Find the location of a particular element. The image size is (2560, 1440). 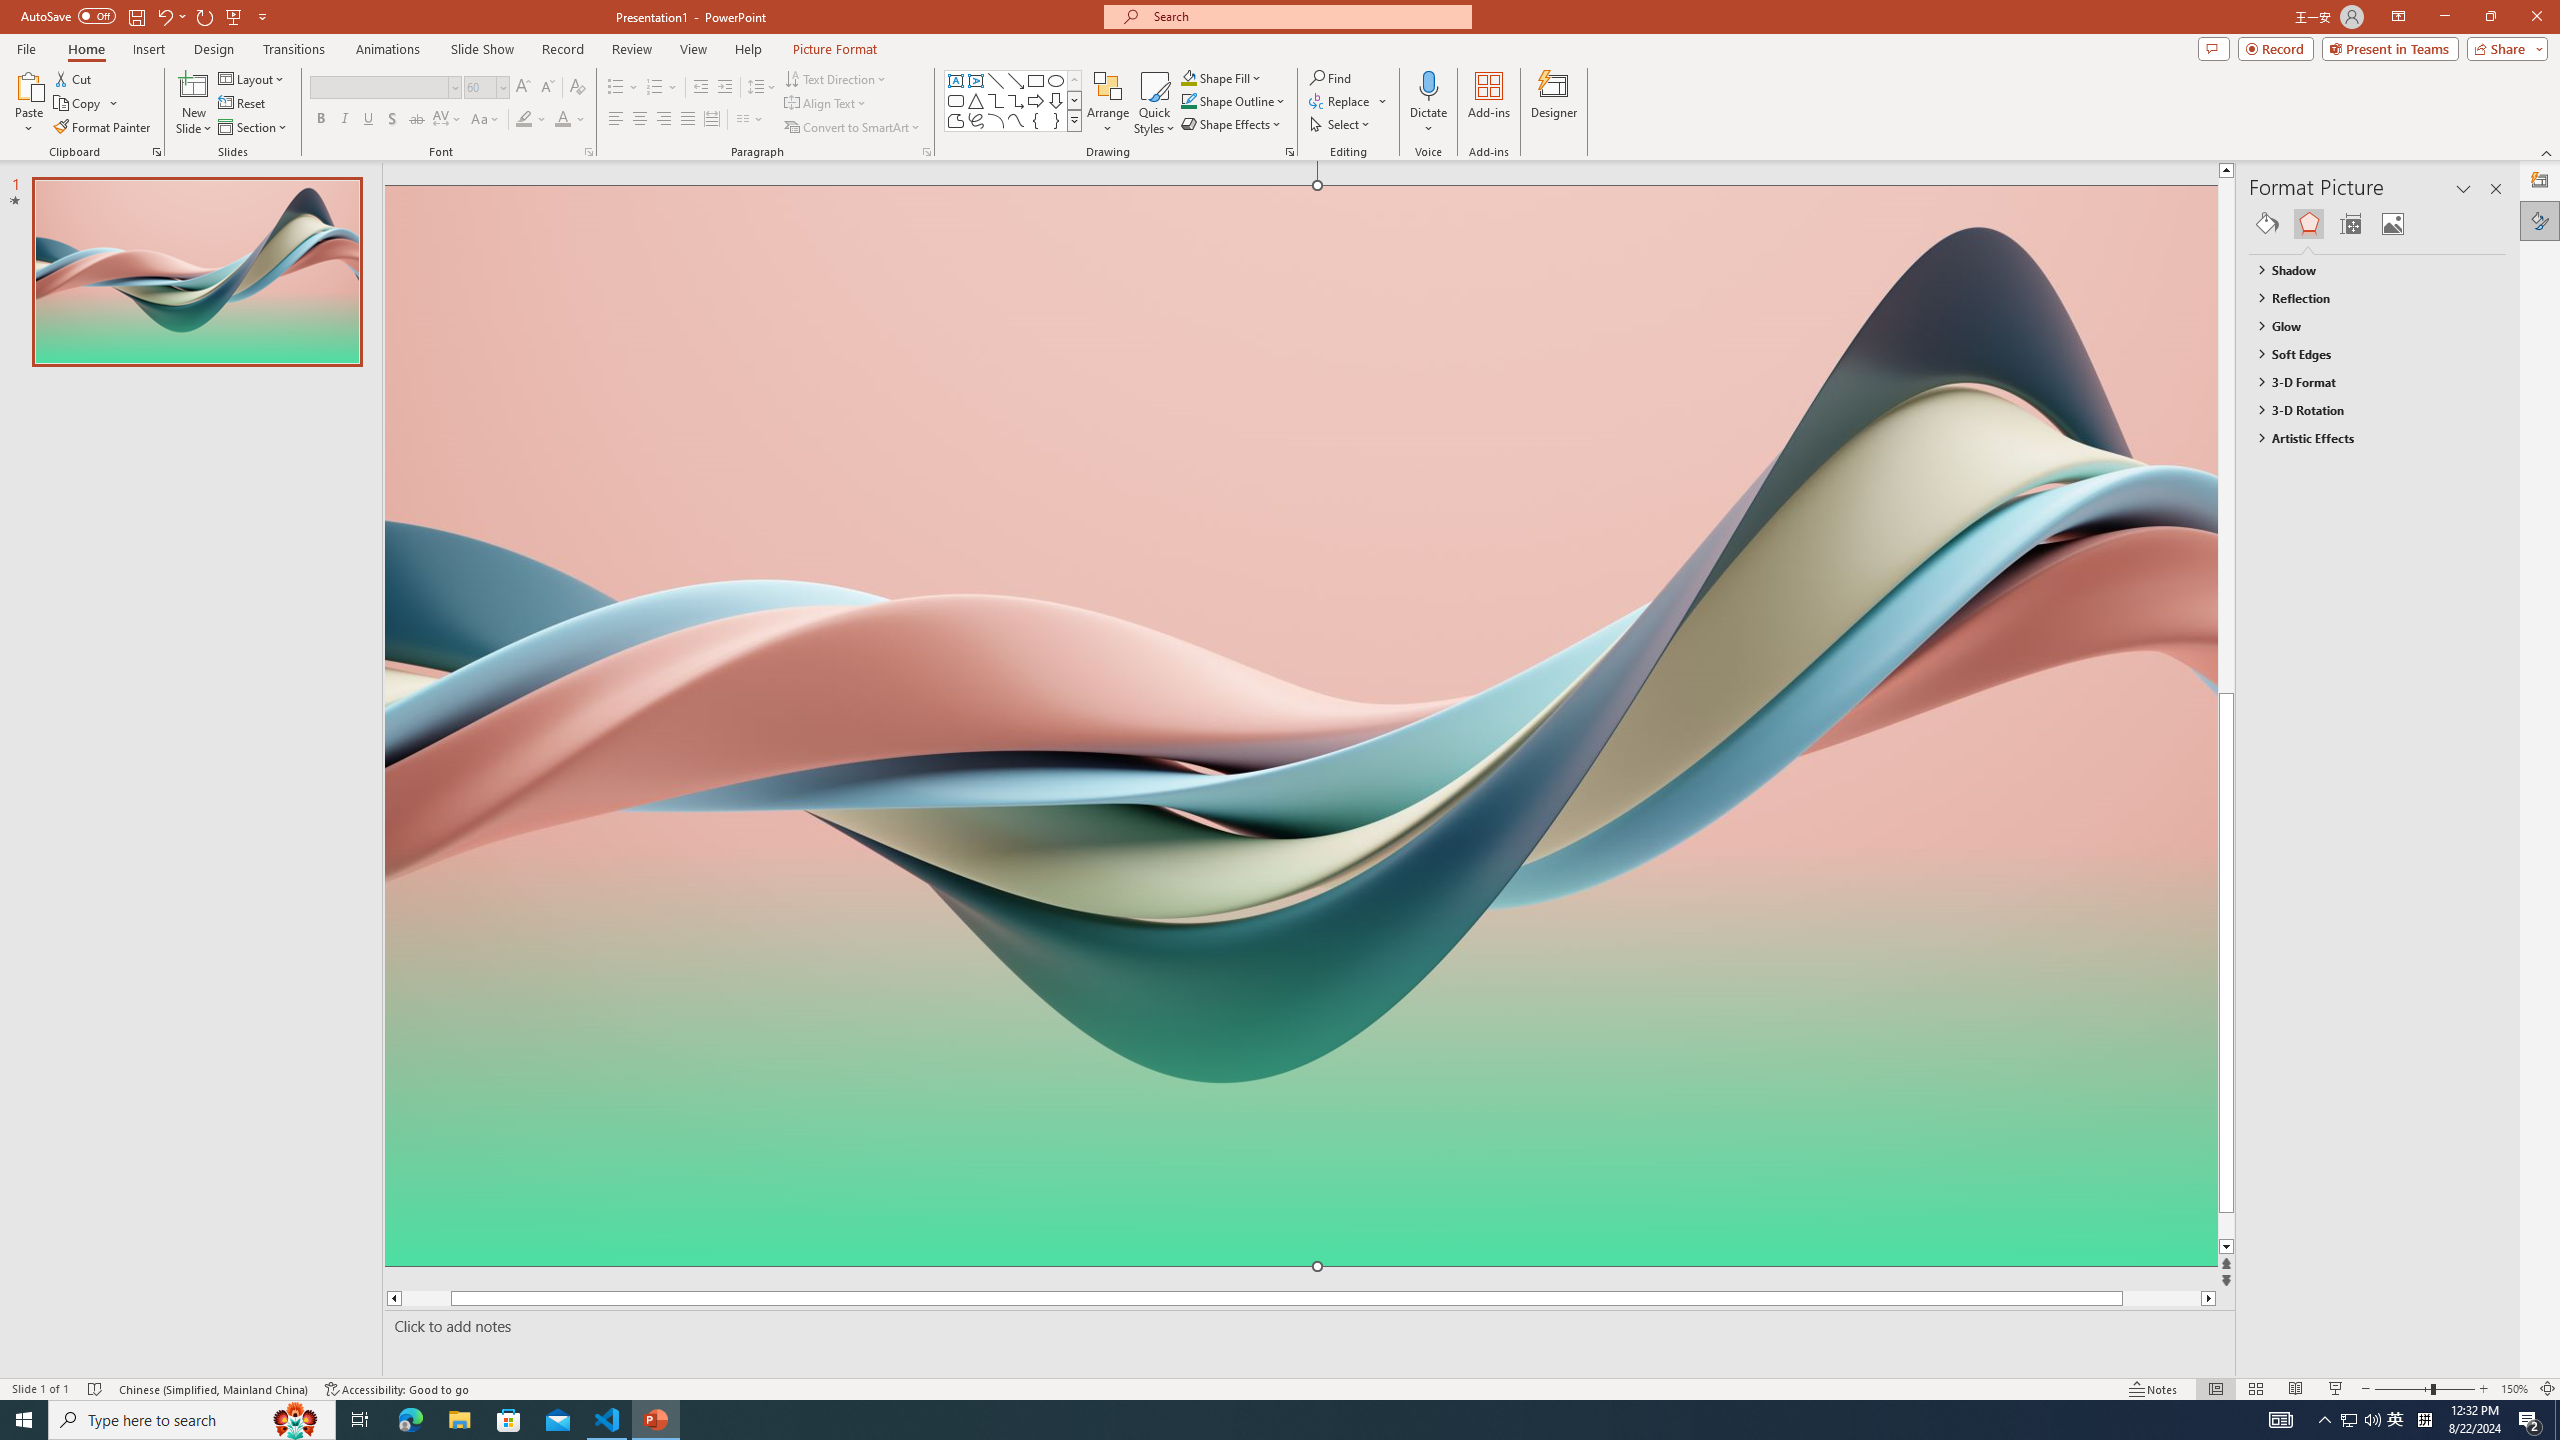

Undo is located at coordinates (170, 16).